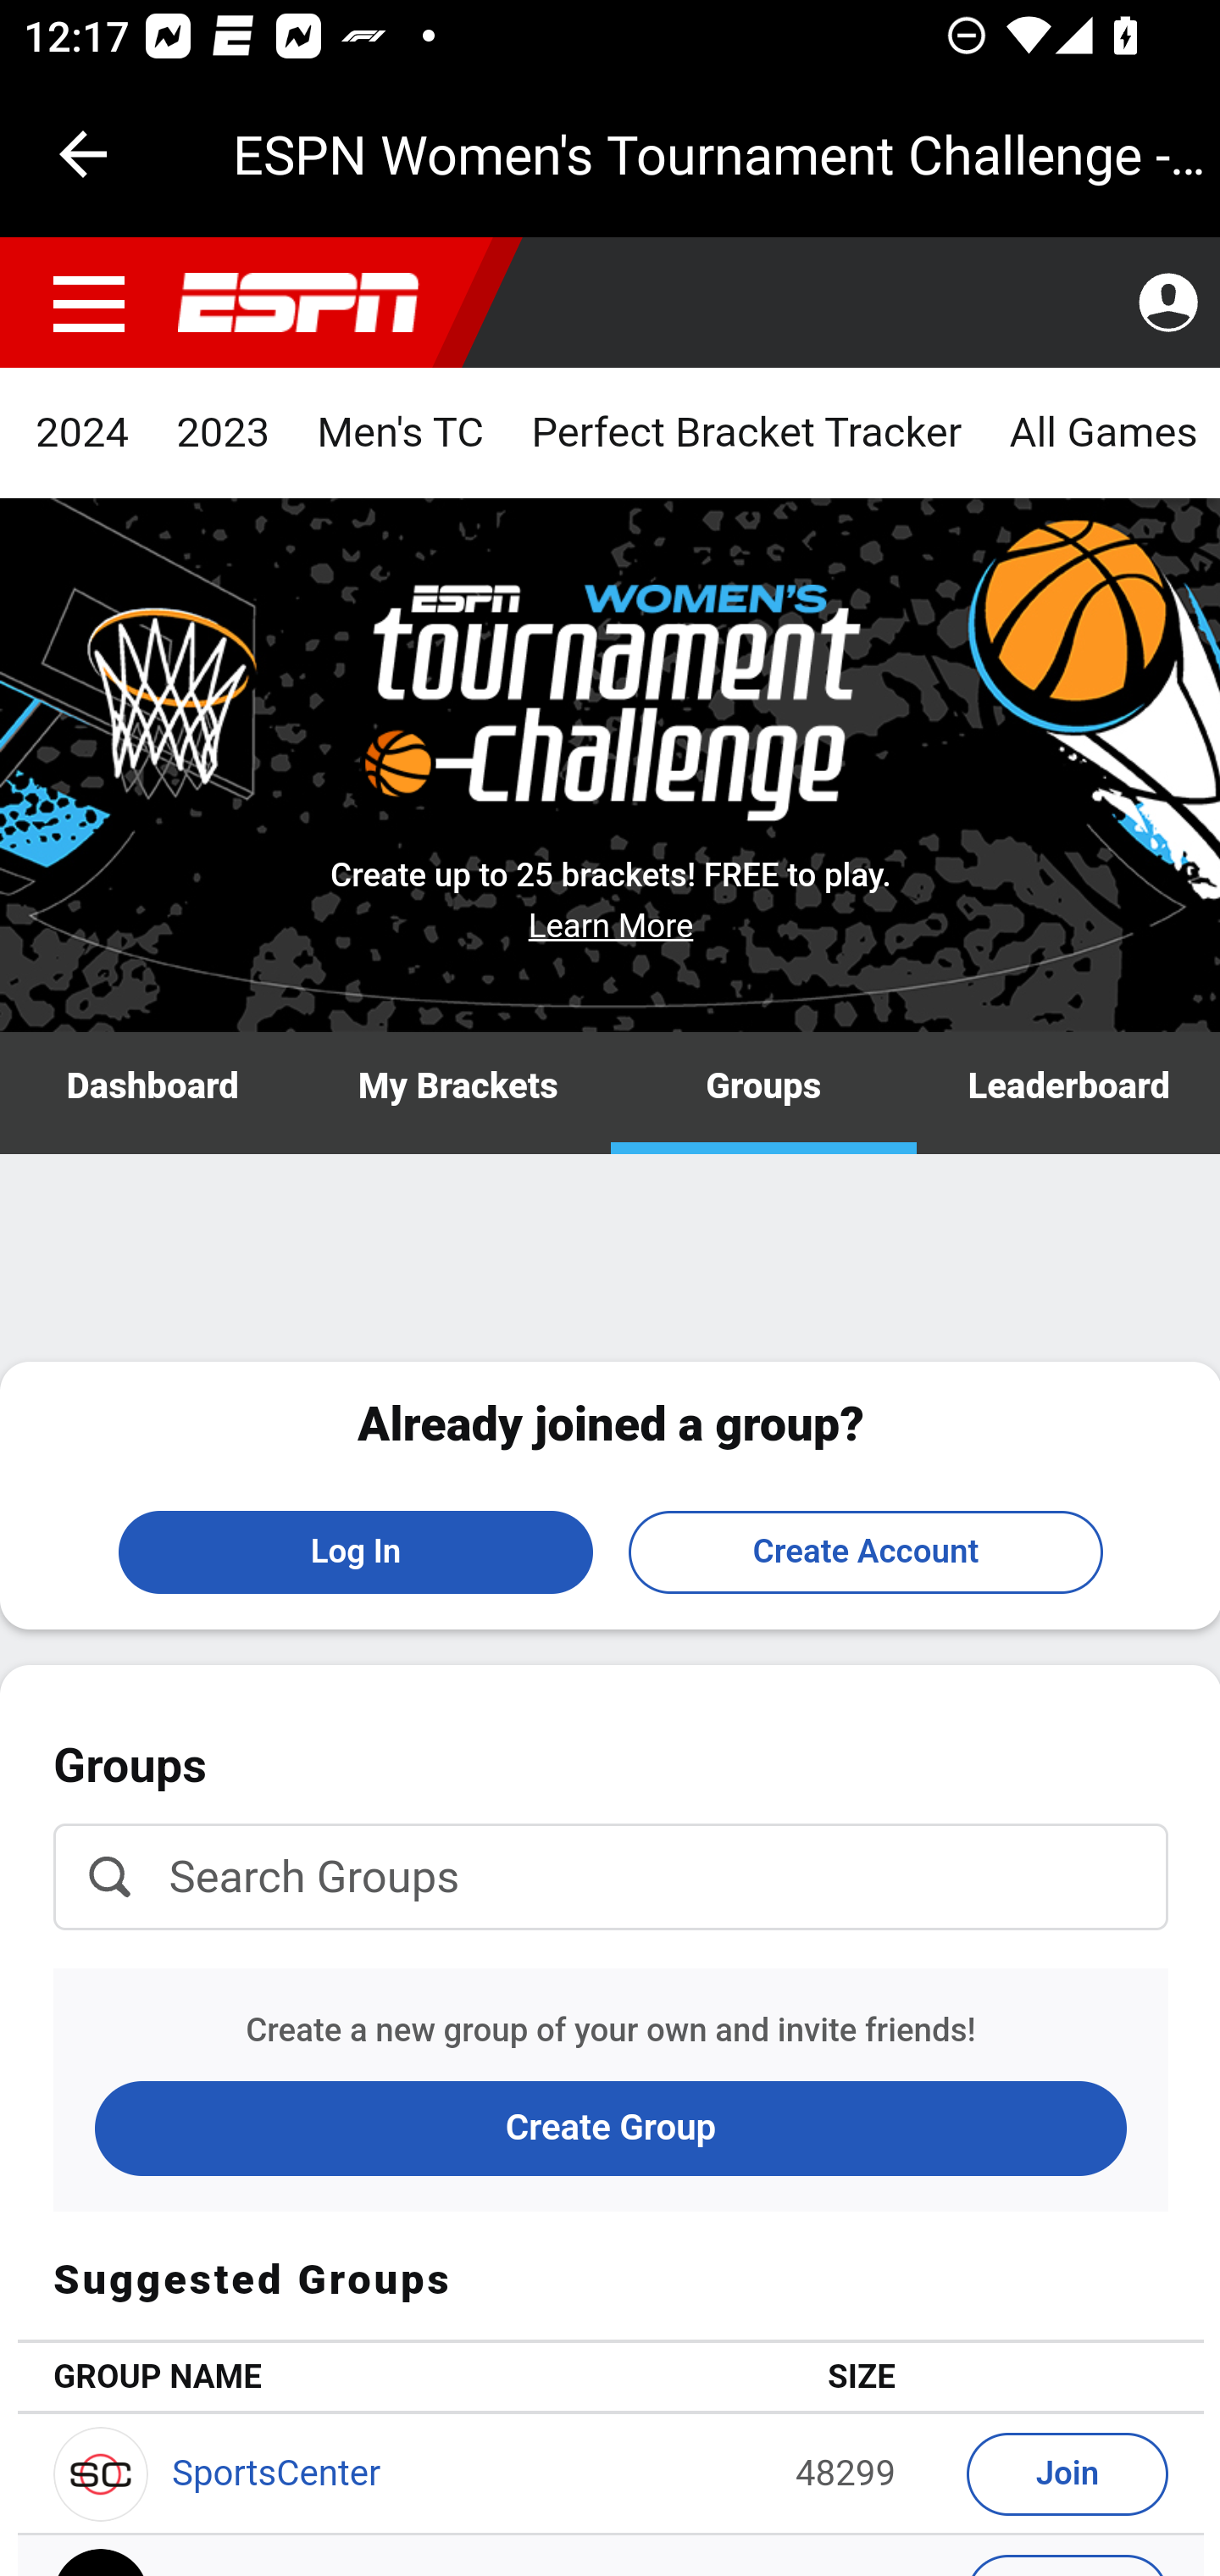 The image size is (1220, 2576). What do you see at coordinates (612, 2127) in the screenshot?
I see `Create Group` at bounding box center [612, 2127].